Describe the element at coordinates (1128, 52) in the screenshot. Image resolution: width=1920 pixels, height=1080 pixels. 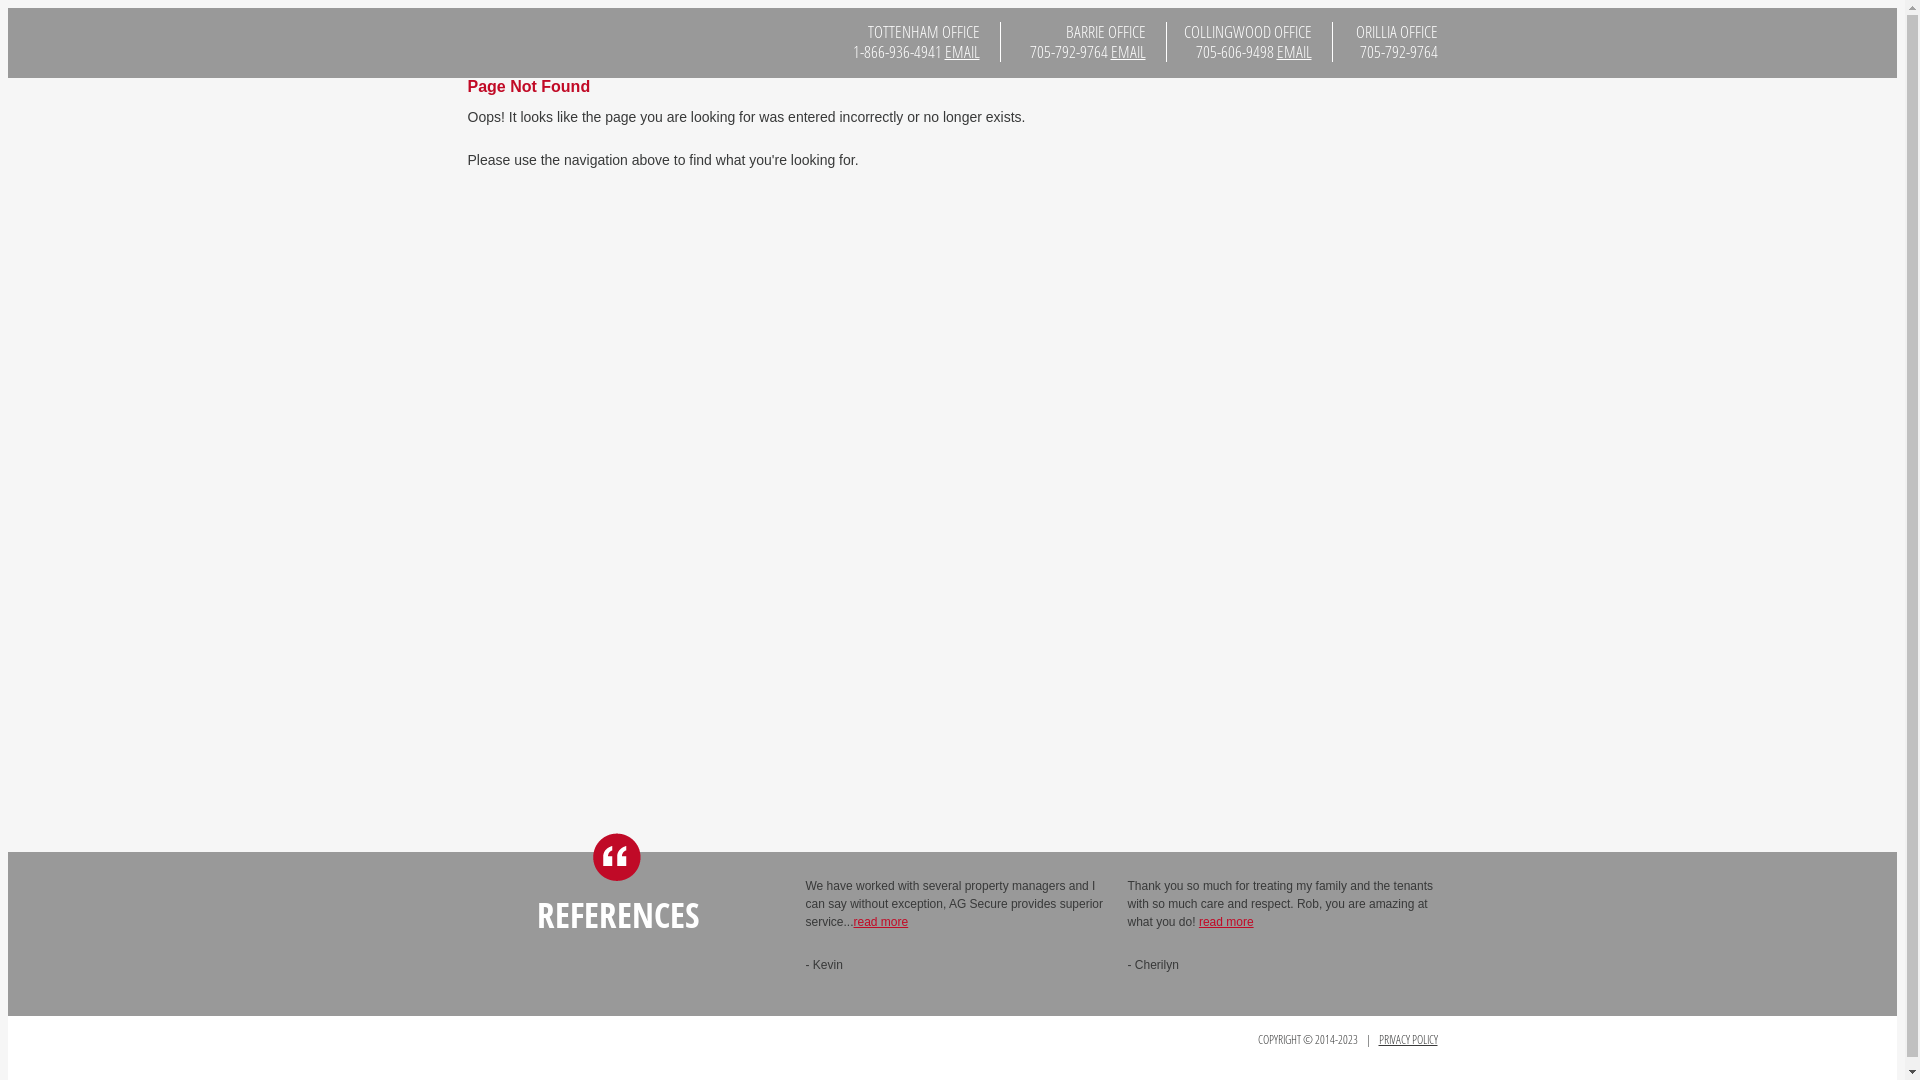
I see `EMAIL` at that location.